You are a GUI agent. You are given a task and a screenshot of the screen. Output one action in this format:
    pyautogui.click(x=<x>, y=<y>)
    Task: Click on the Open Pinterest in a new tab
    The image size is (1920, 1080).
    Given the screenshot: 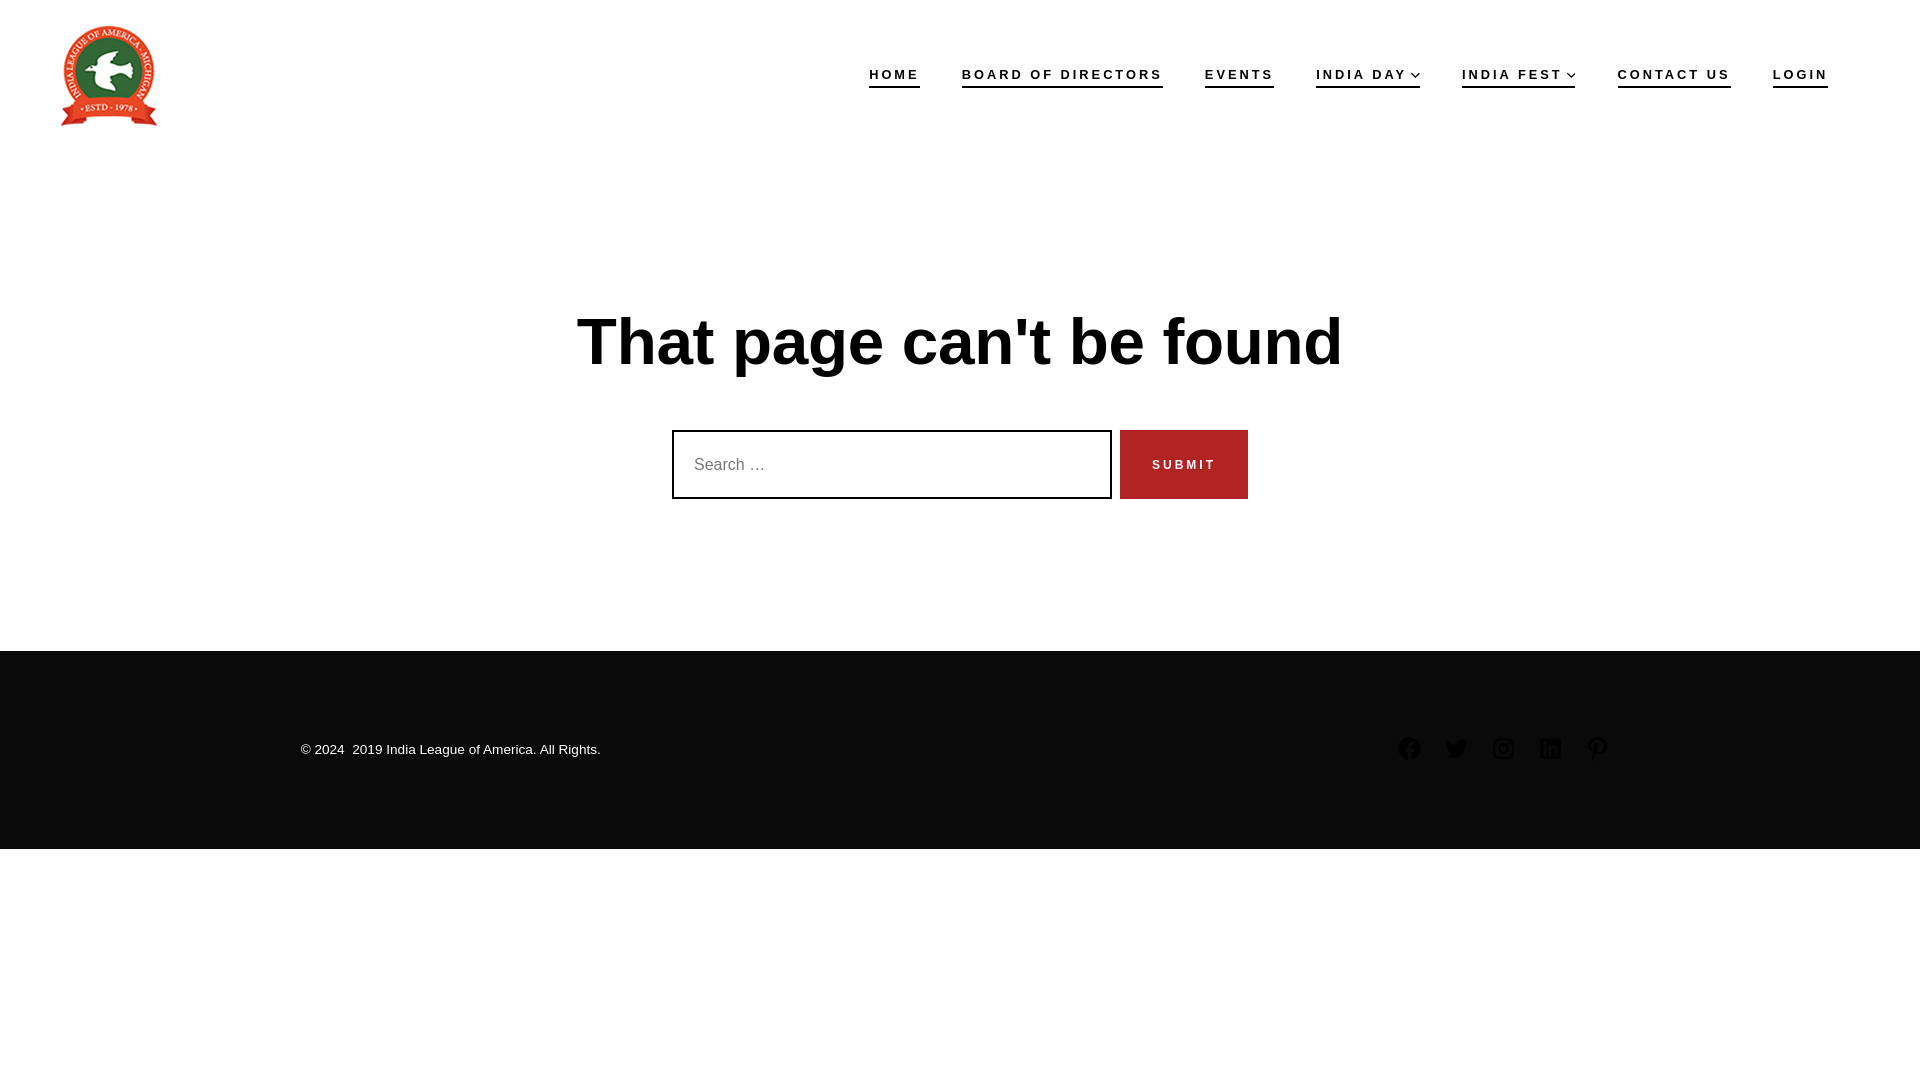 What is the action you would take?
    pyautogui.click(x=1597, y=748)
    